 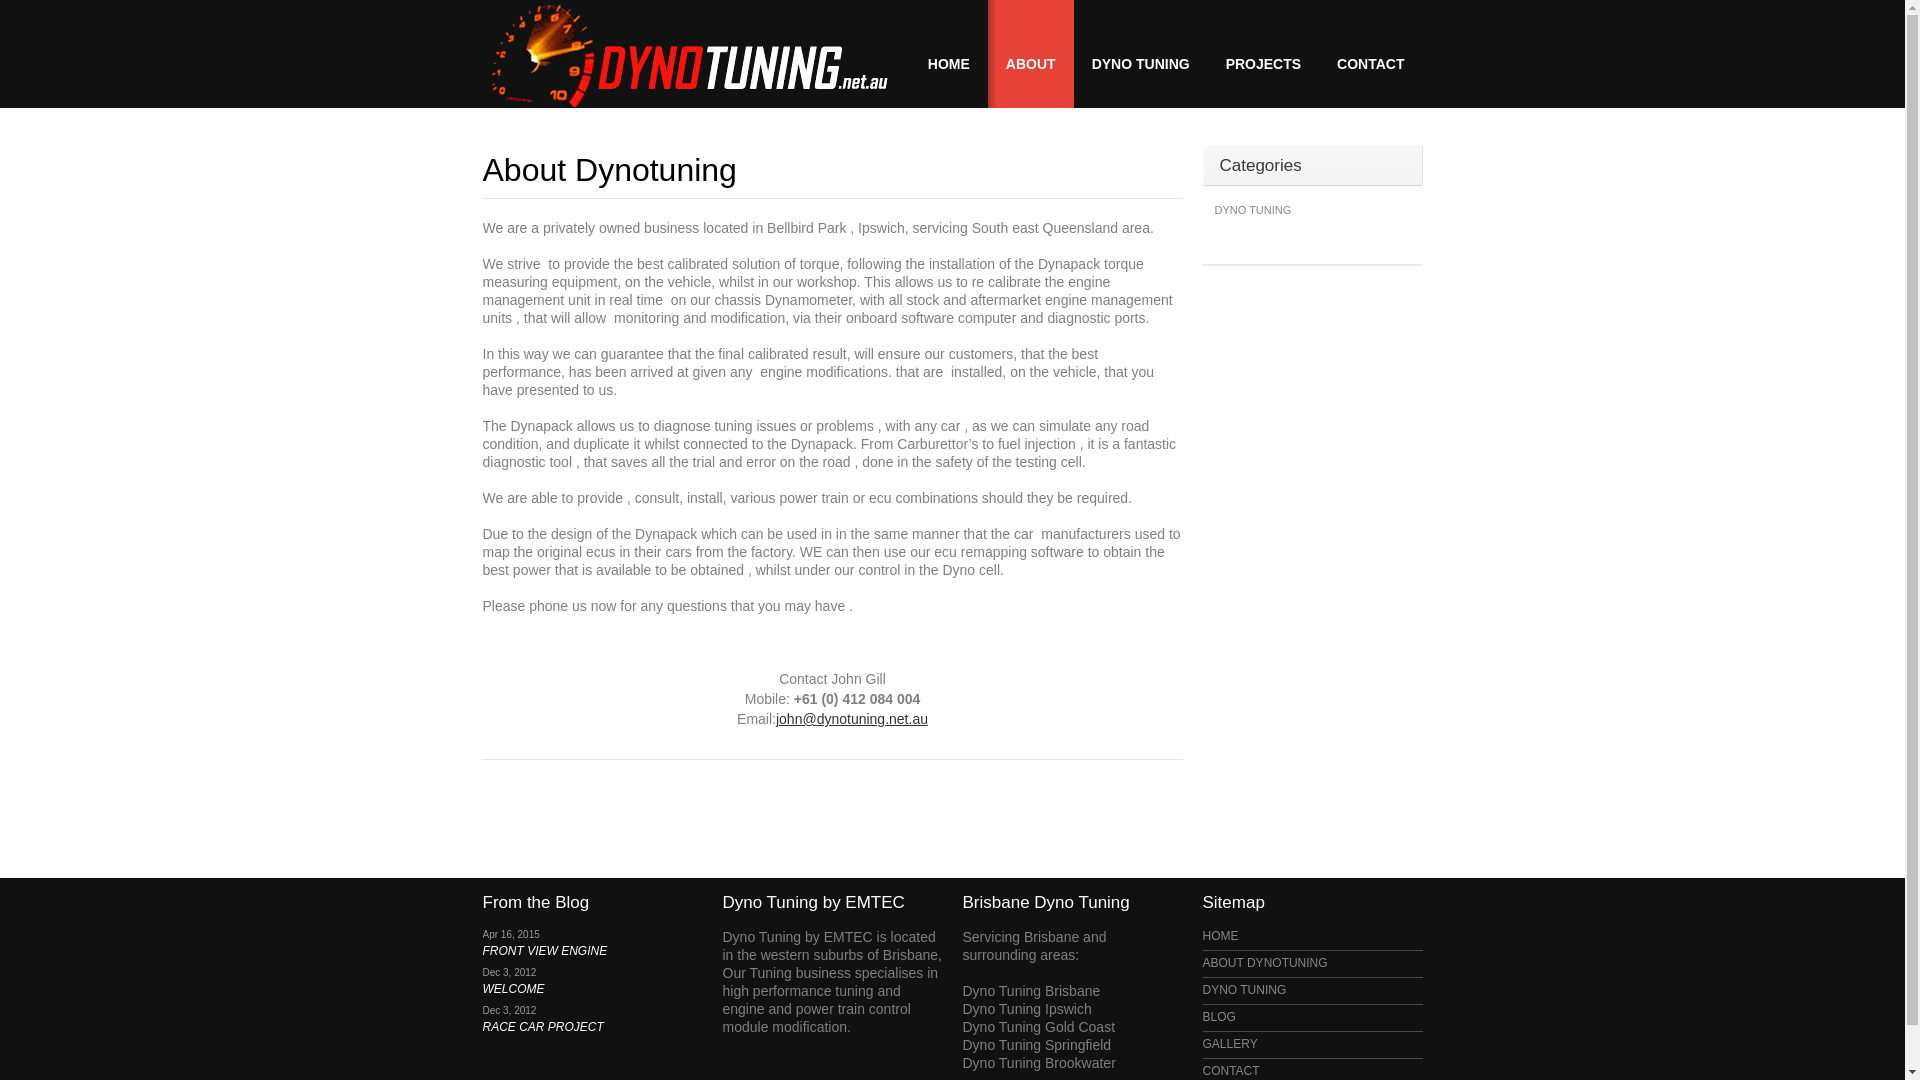 What do you see at coordinates (544, 951) in the screenshot?
I see `FRONT VIEW ENGINE` at bounding box center [544, 951].